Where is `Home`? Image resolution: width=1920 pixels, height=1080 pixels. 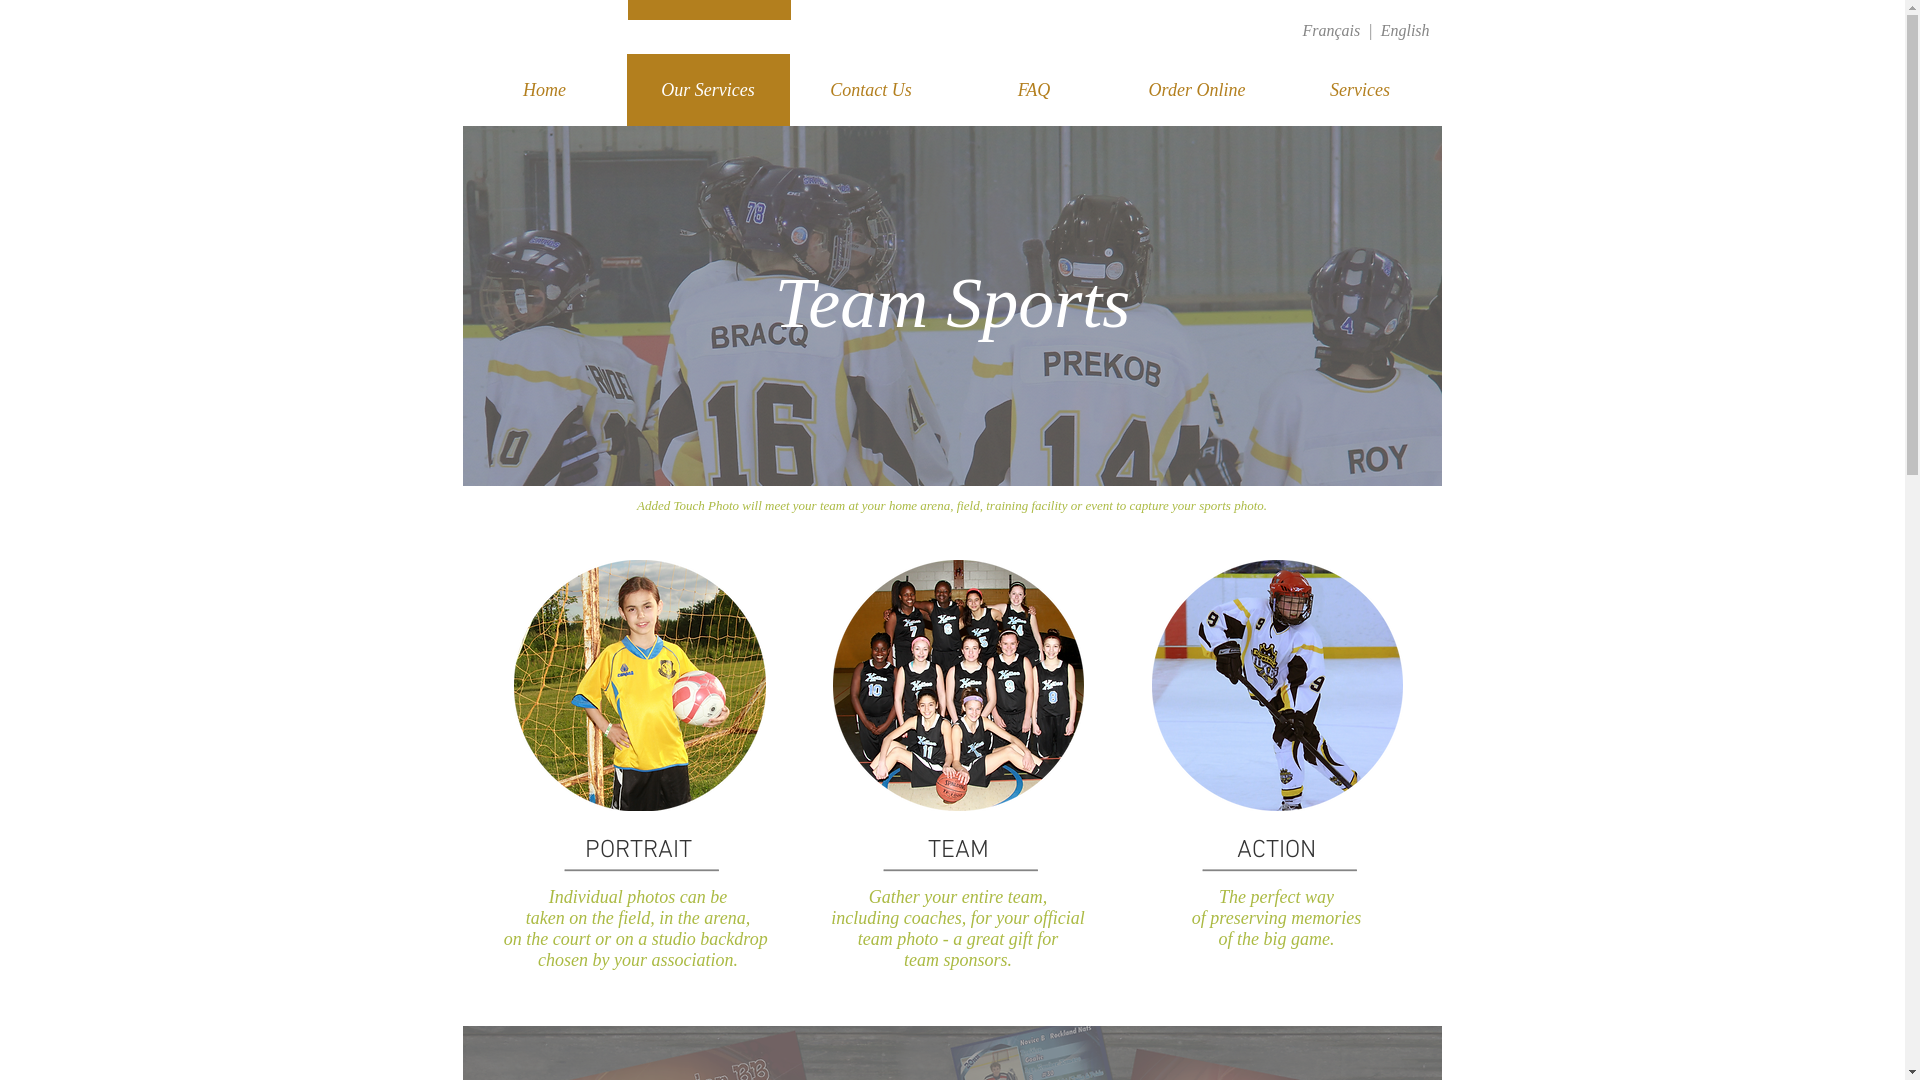
Home is located at coordinates (544, 90).